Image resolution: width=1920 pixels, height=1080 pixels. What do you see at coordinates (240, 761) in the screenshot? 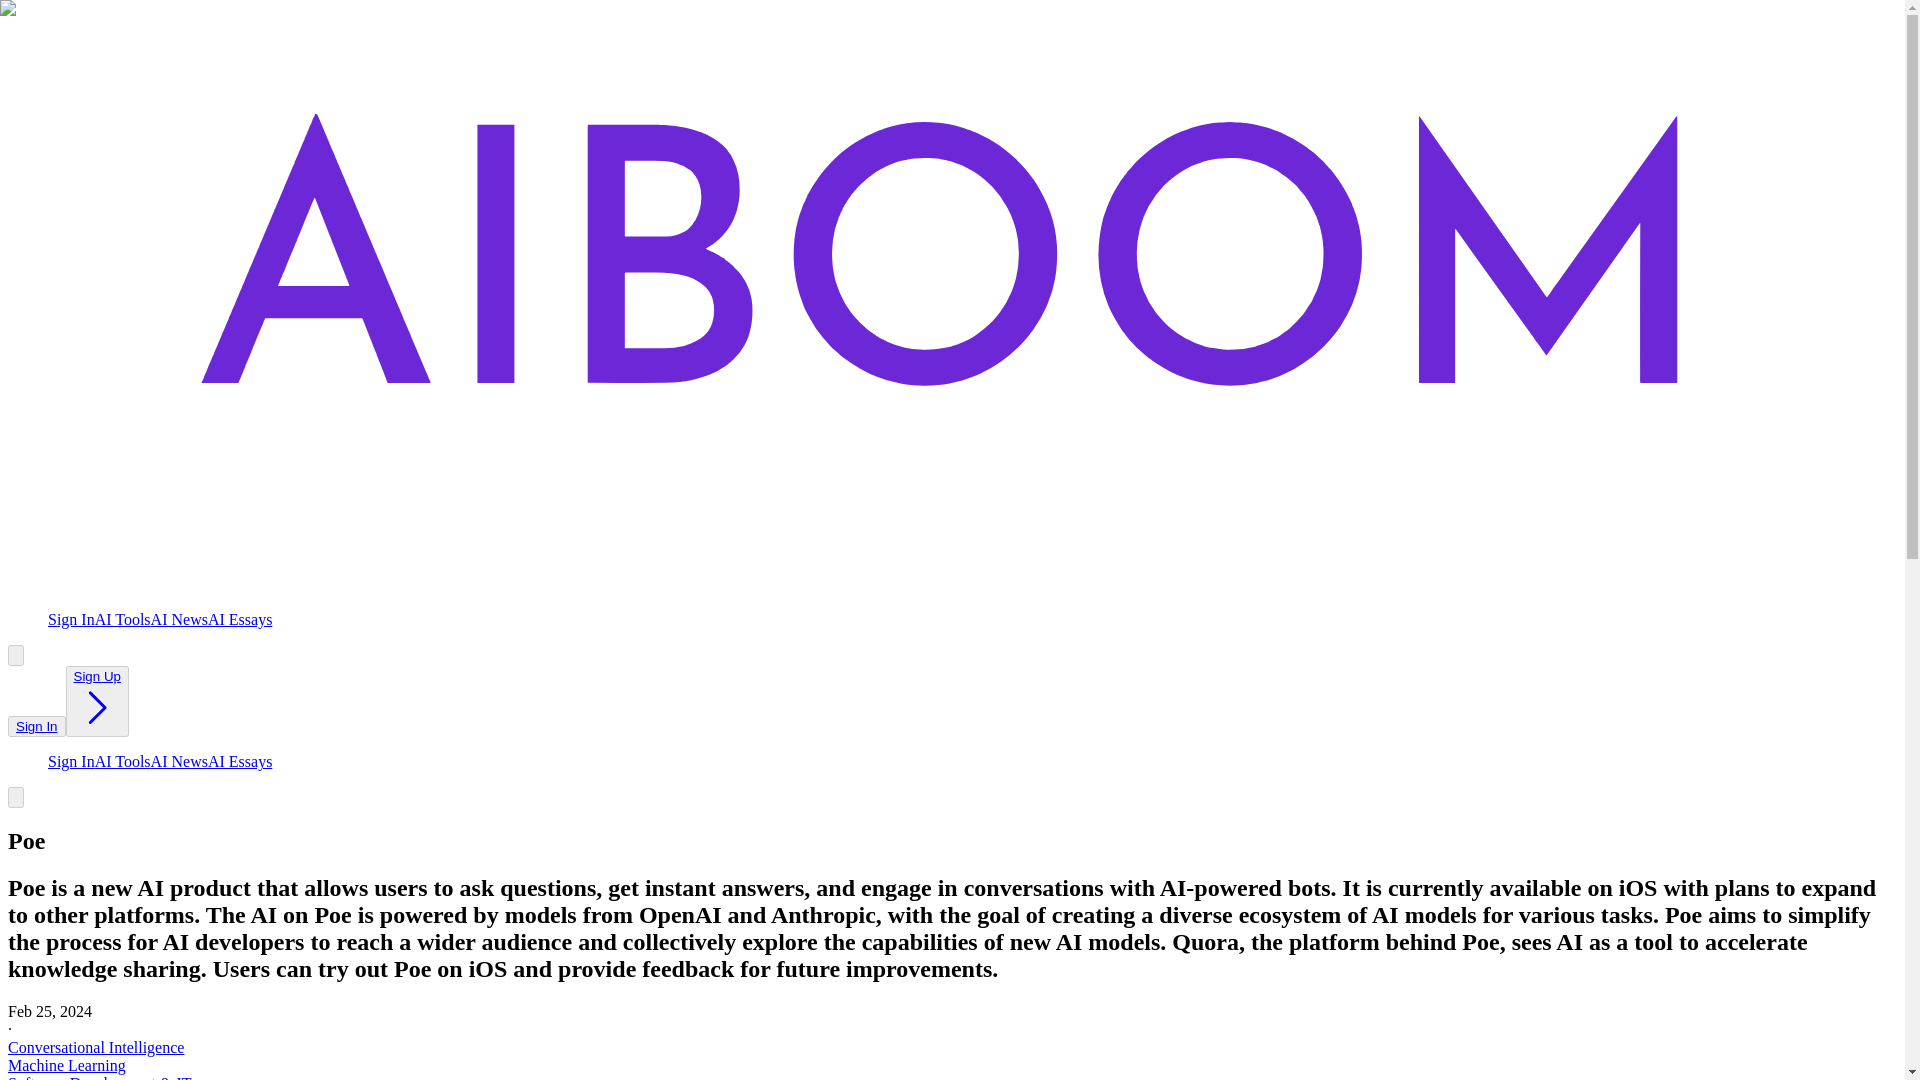
I see `AI Essays` at bounding box center [240, 761].